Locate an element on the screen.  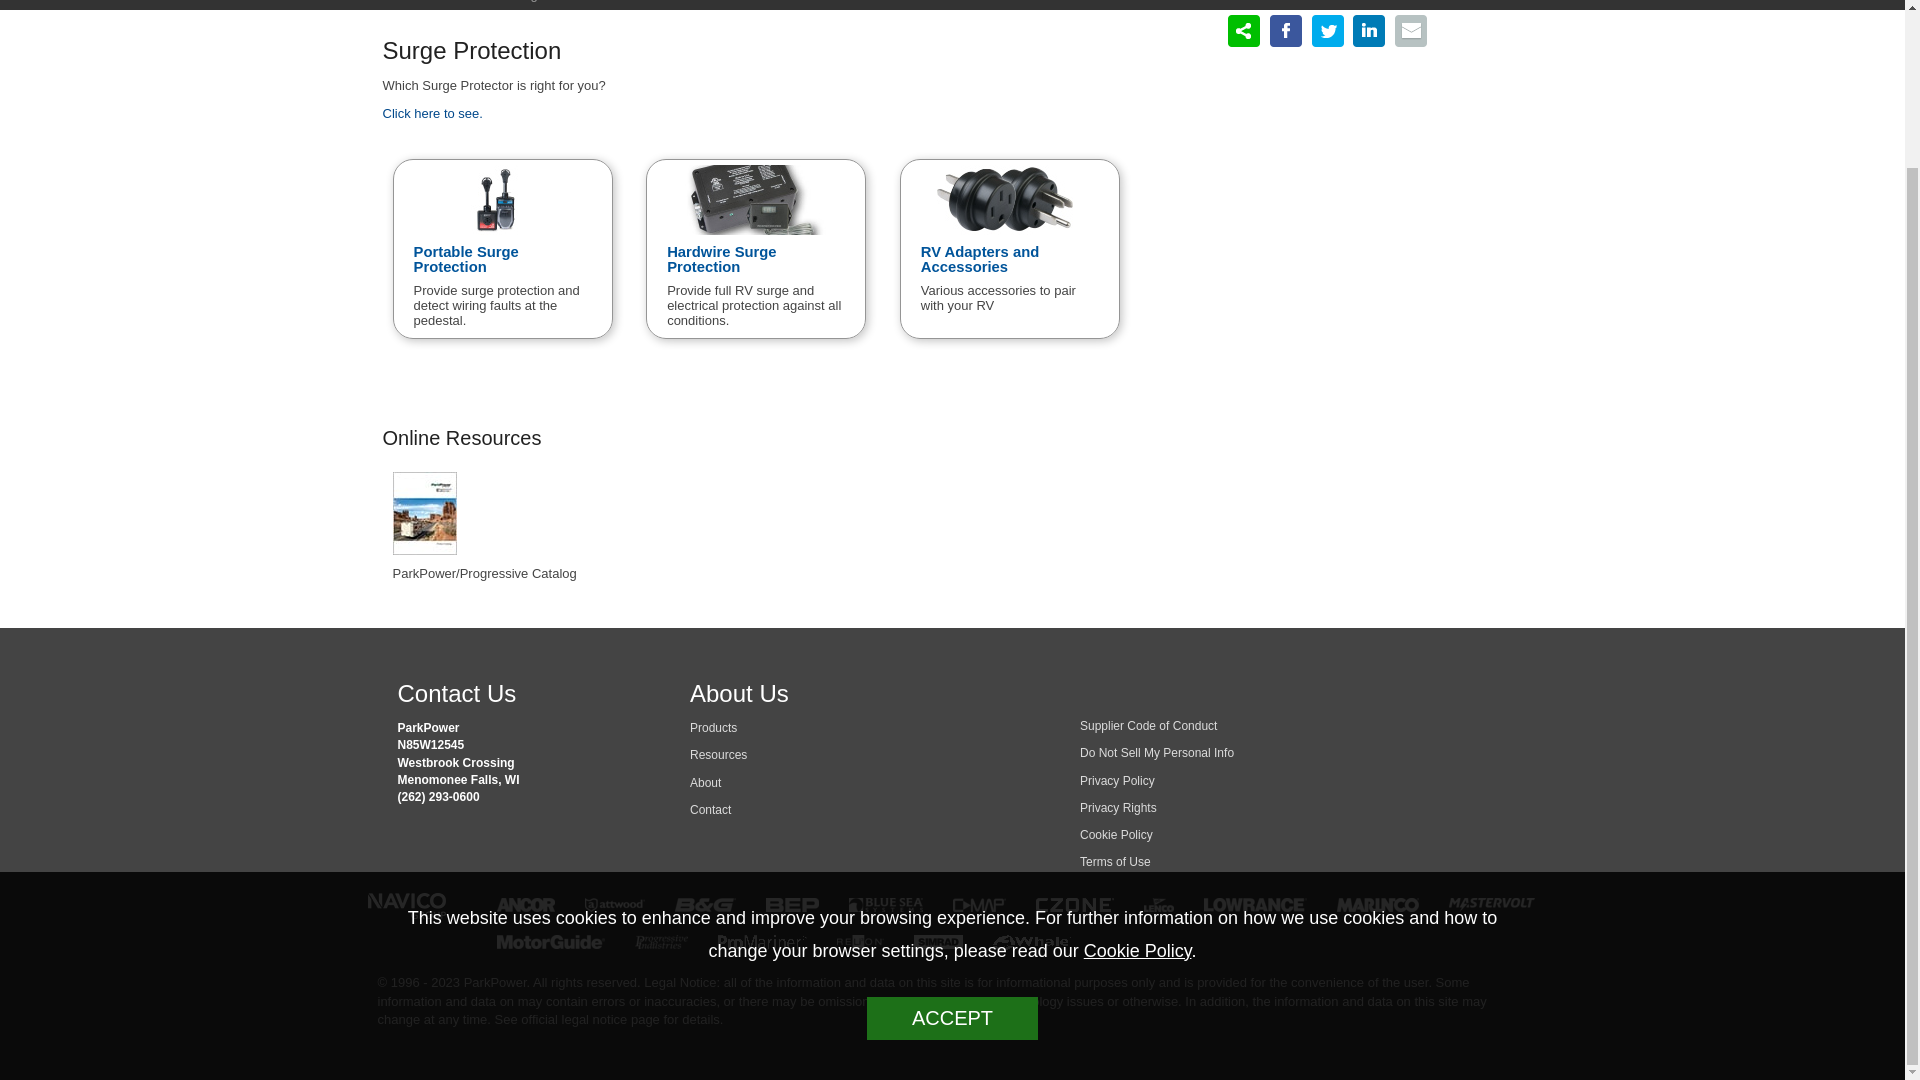
Home is located at coordinates (399, 1).